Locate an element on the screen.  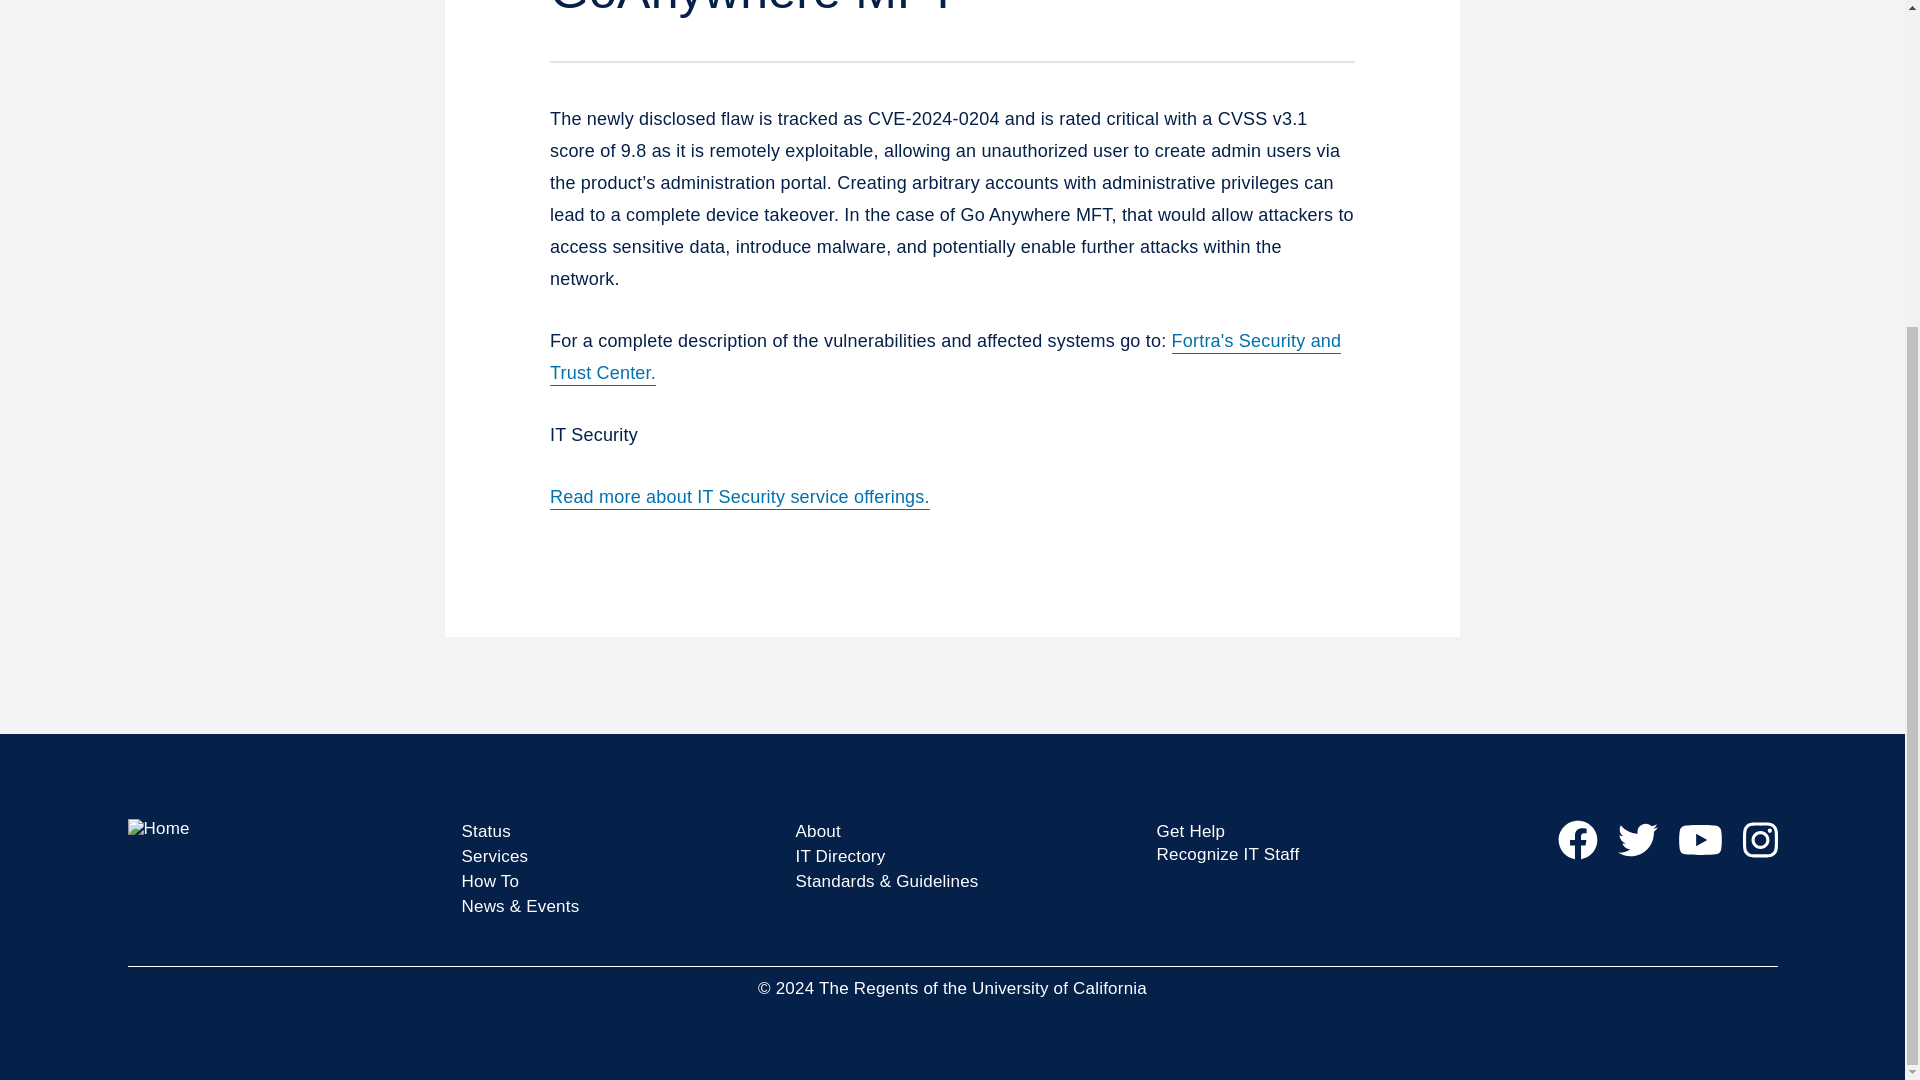
How To is located at coordinates (491, 881).